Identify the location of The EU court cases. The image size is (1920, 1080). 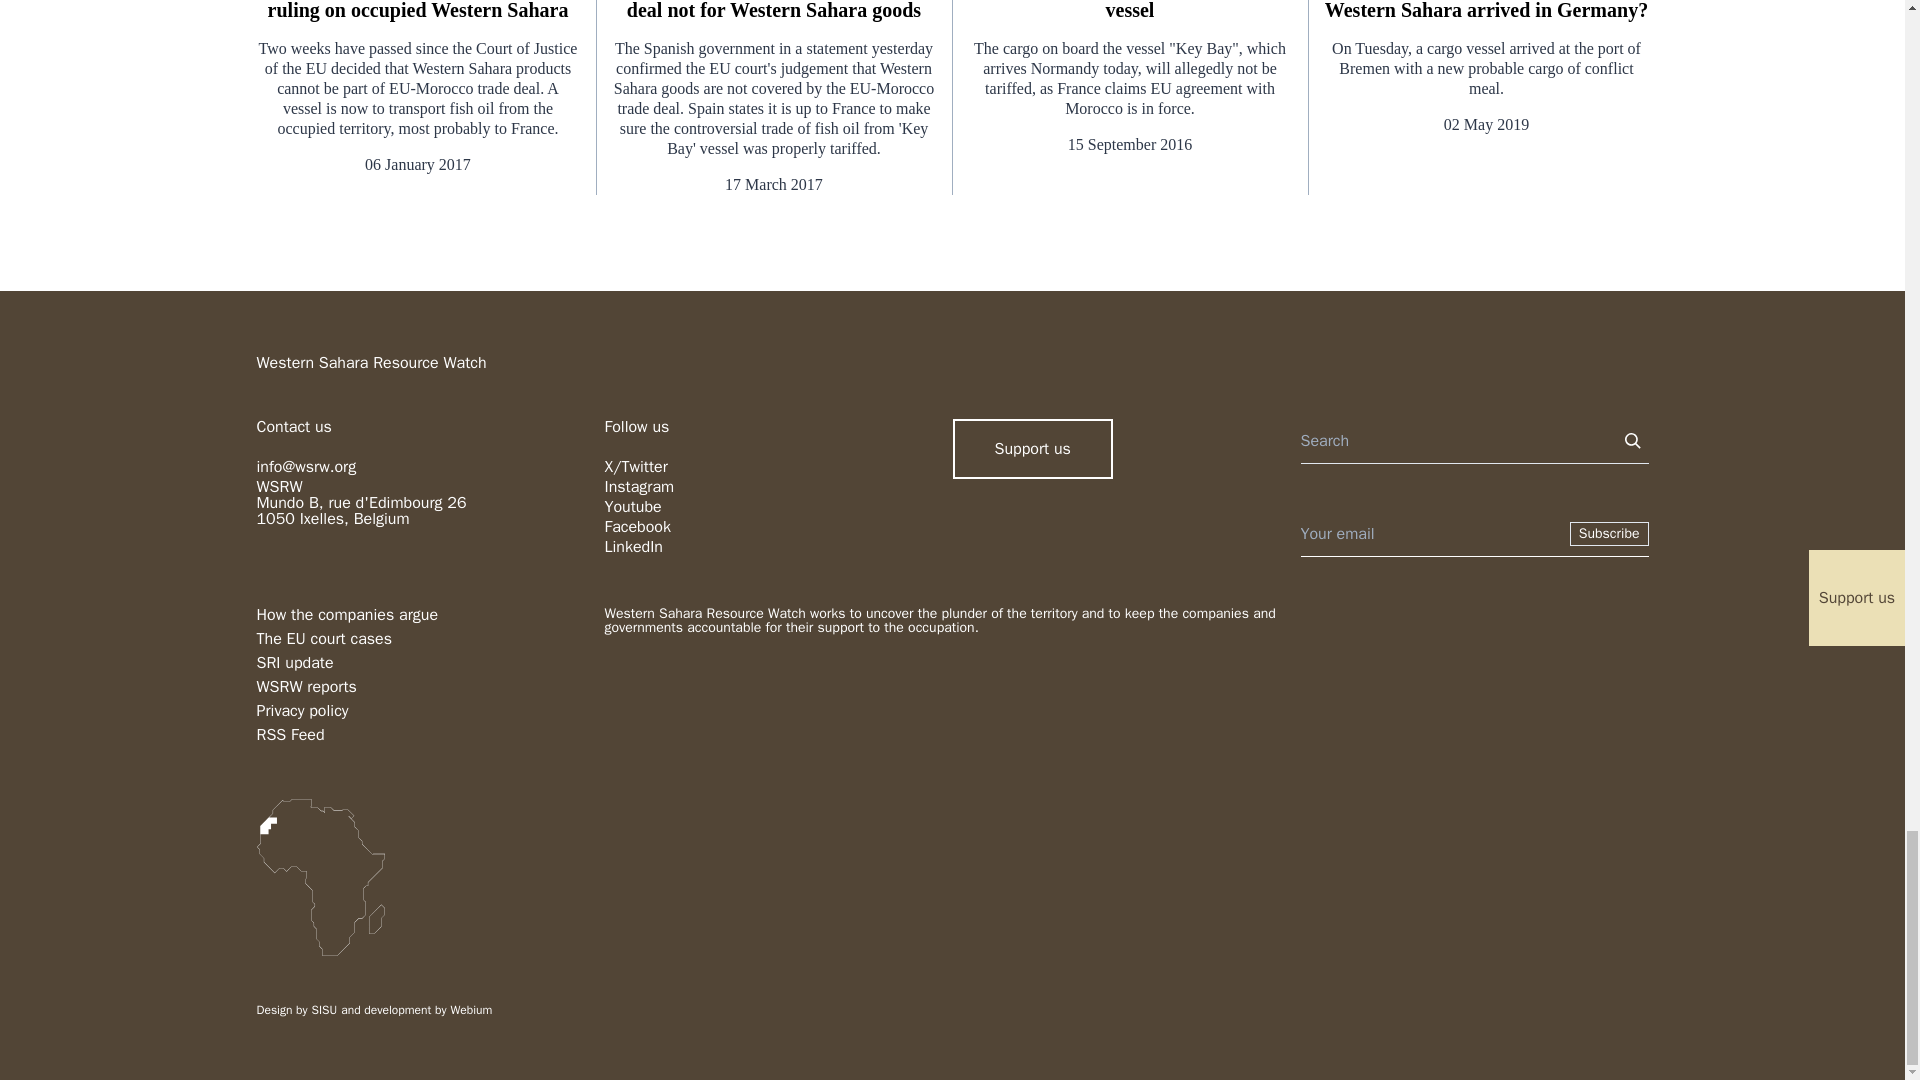
(323, 638).